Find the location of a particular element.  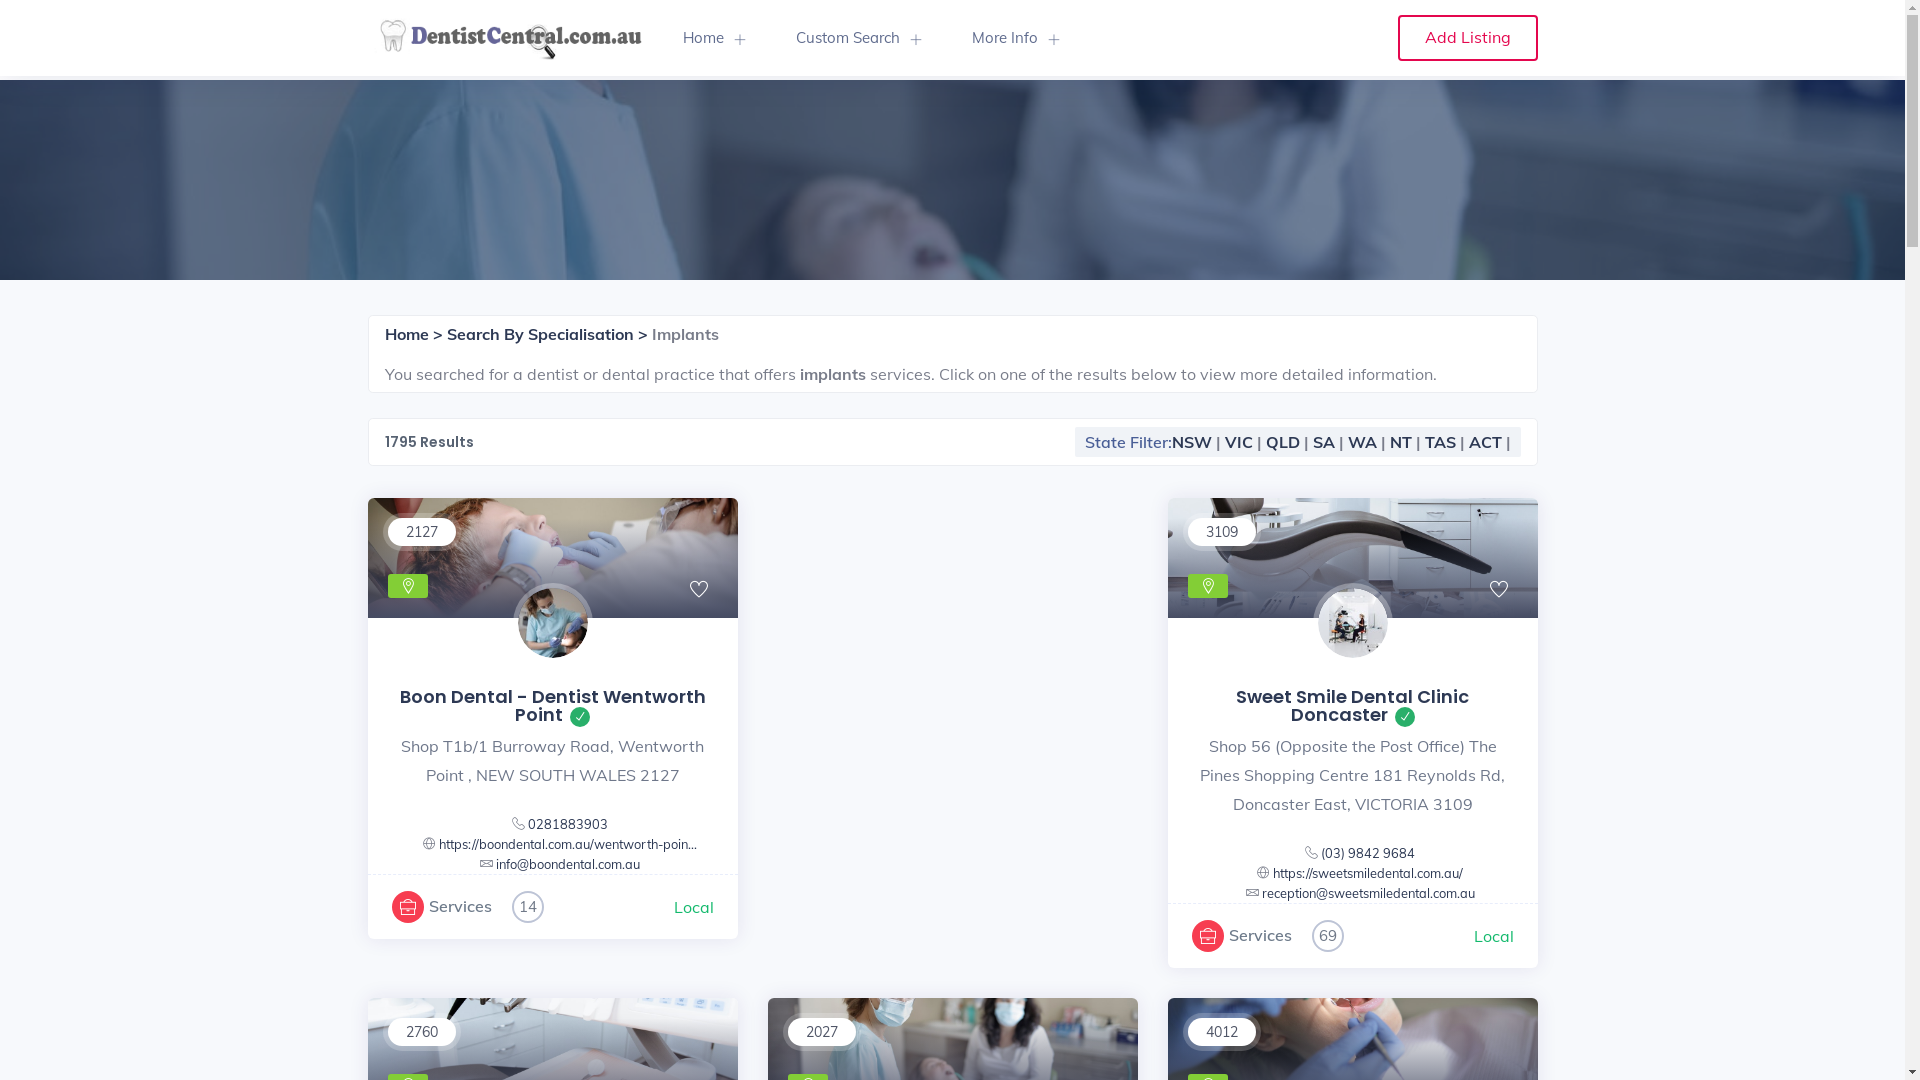

reception@sweetsmiledental.com.au is located at coordinates (1368, 893).